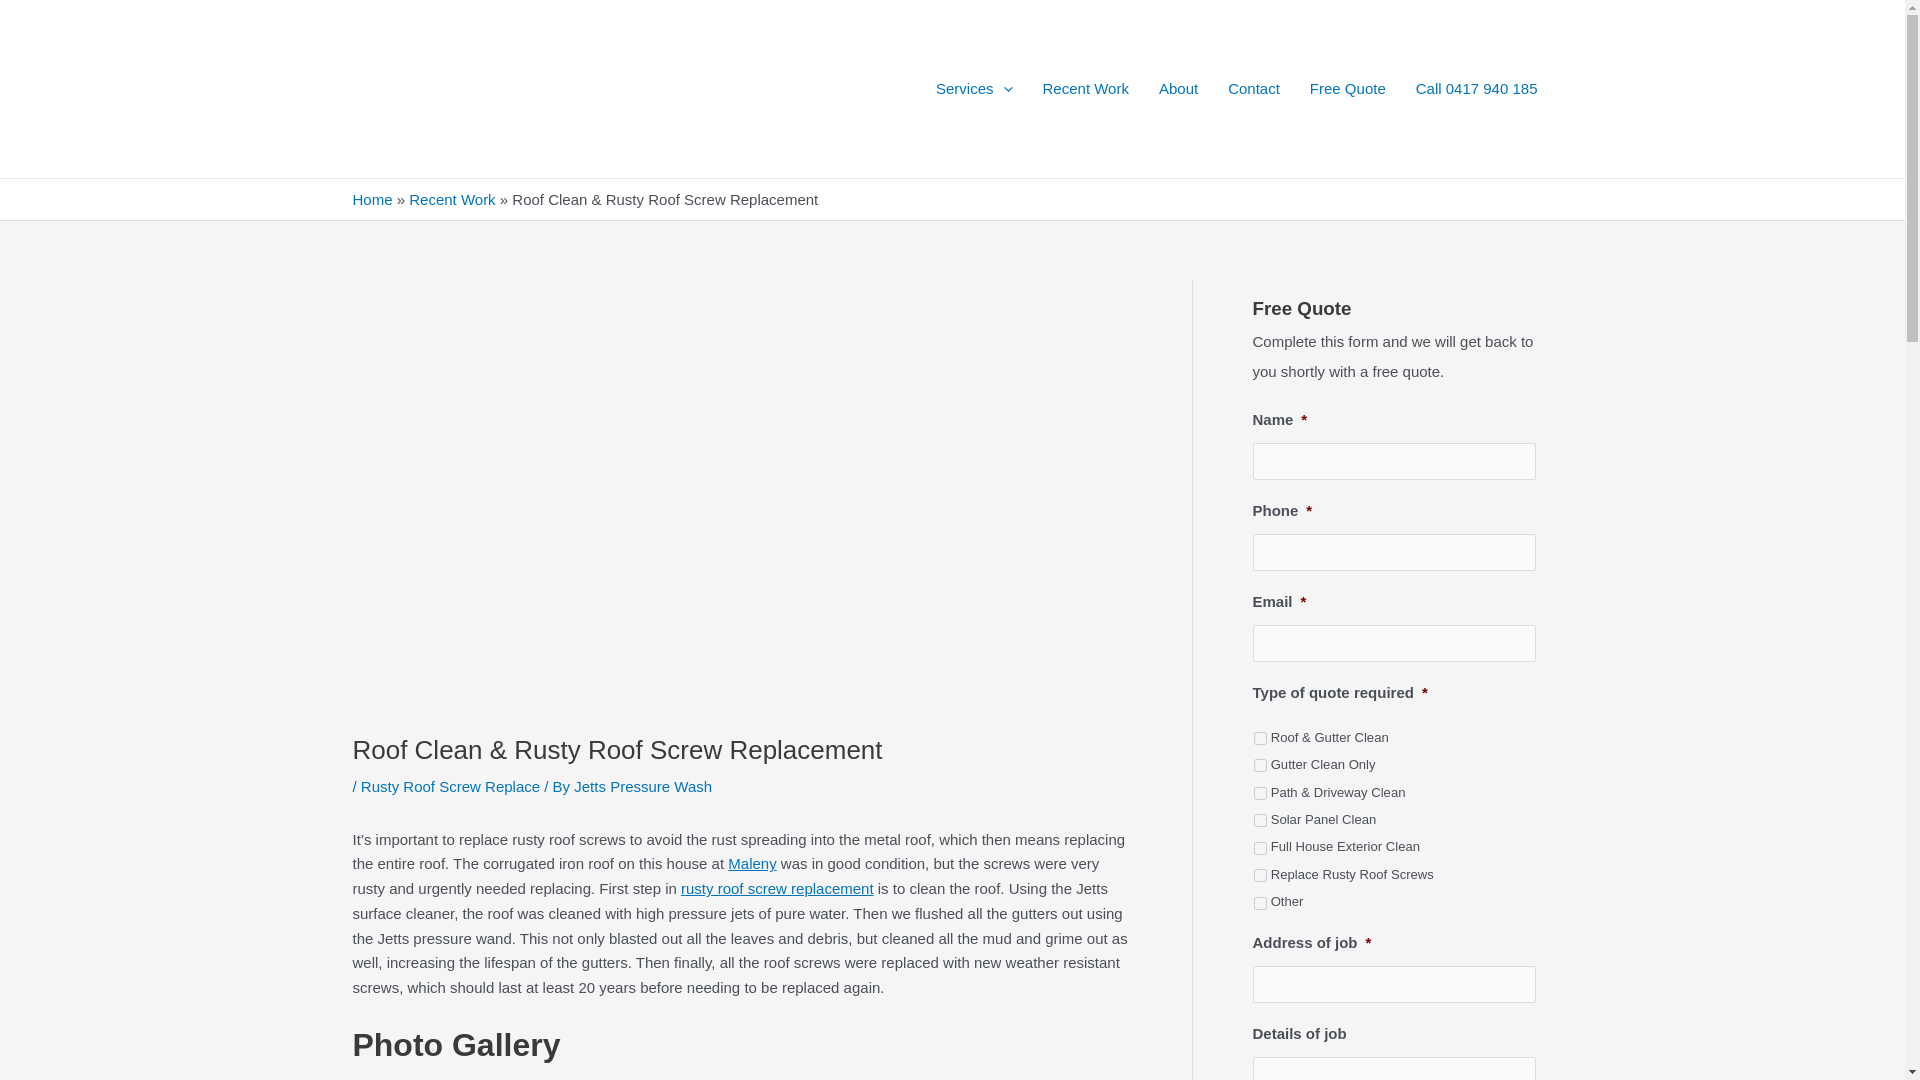 The height and width of the screenshot is (1080, 1920). What do you see at coordinates (643, 786) in the screenshot?
I see `View all posts by Jetts Pressure Wash` at bounding box center [643, 786].